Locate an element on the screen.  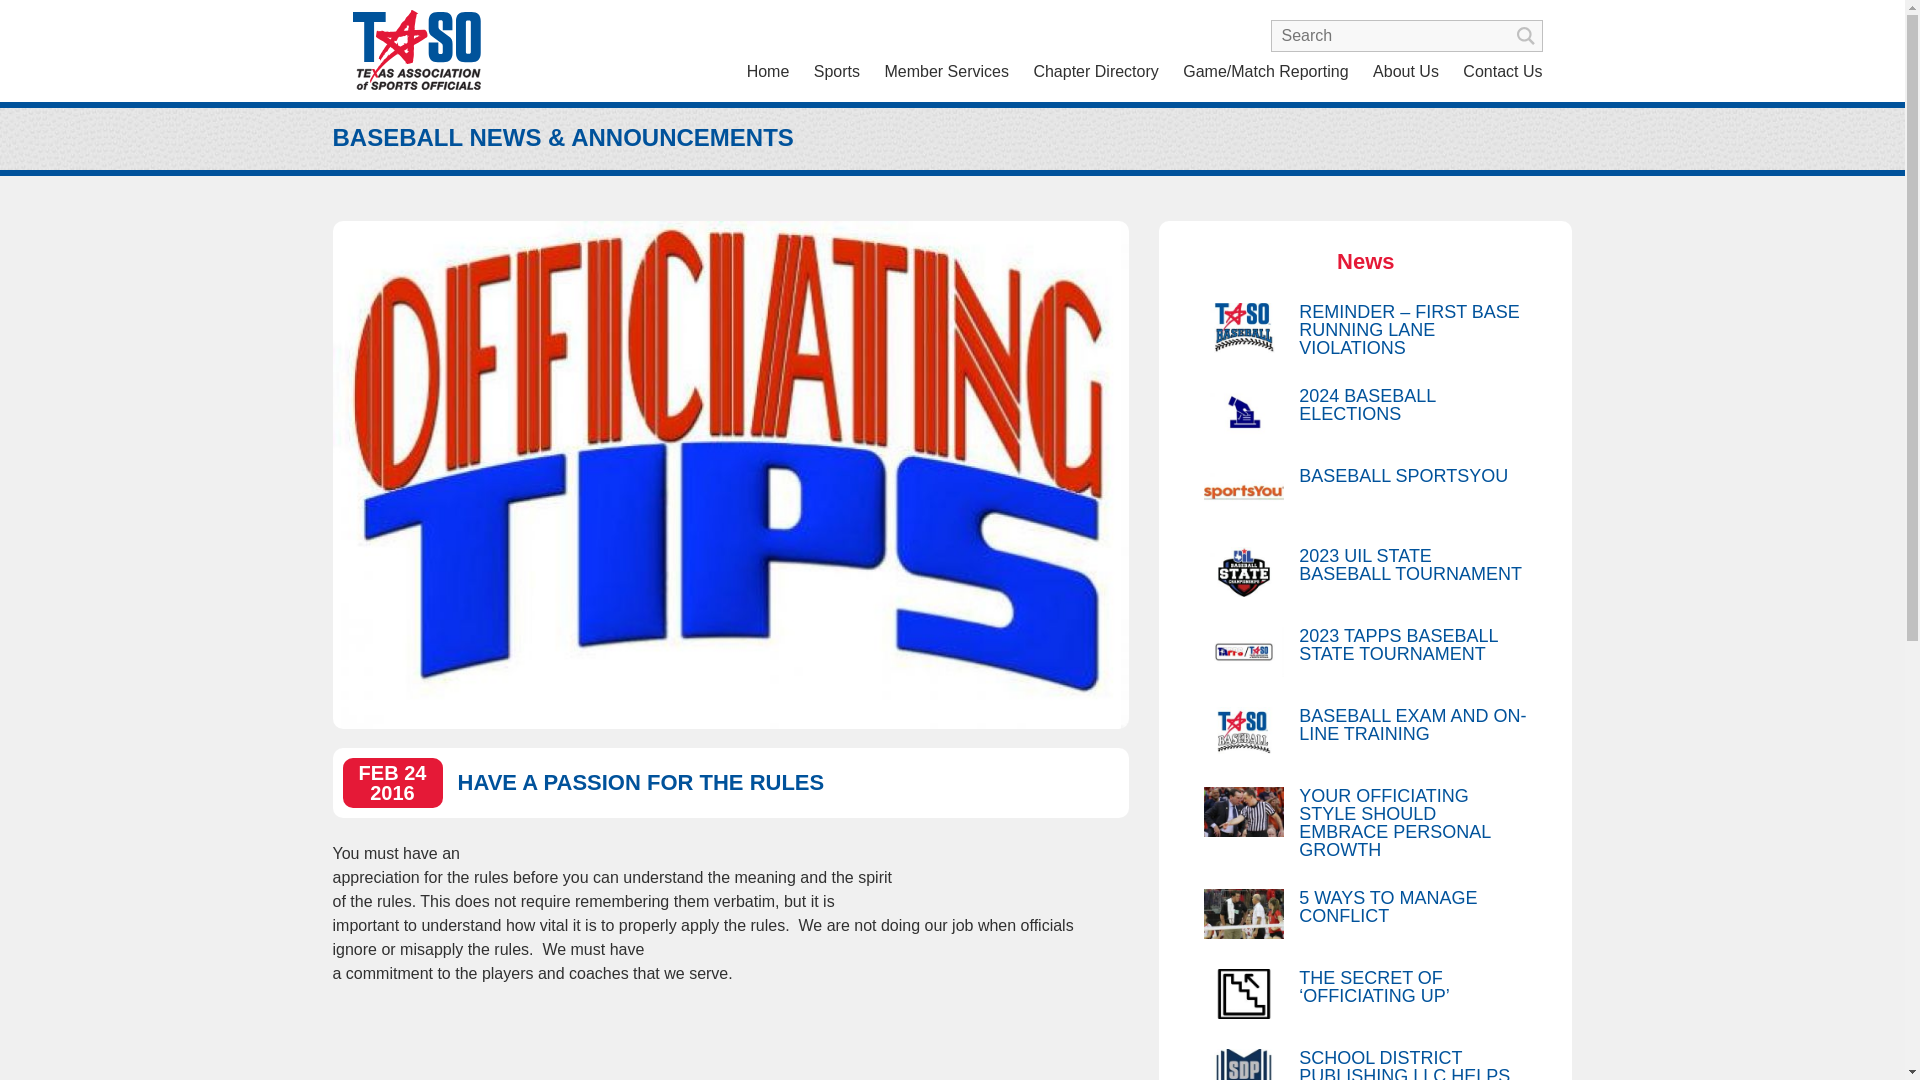
Sports is located at coordinates (836, 71).